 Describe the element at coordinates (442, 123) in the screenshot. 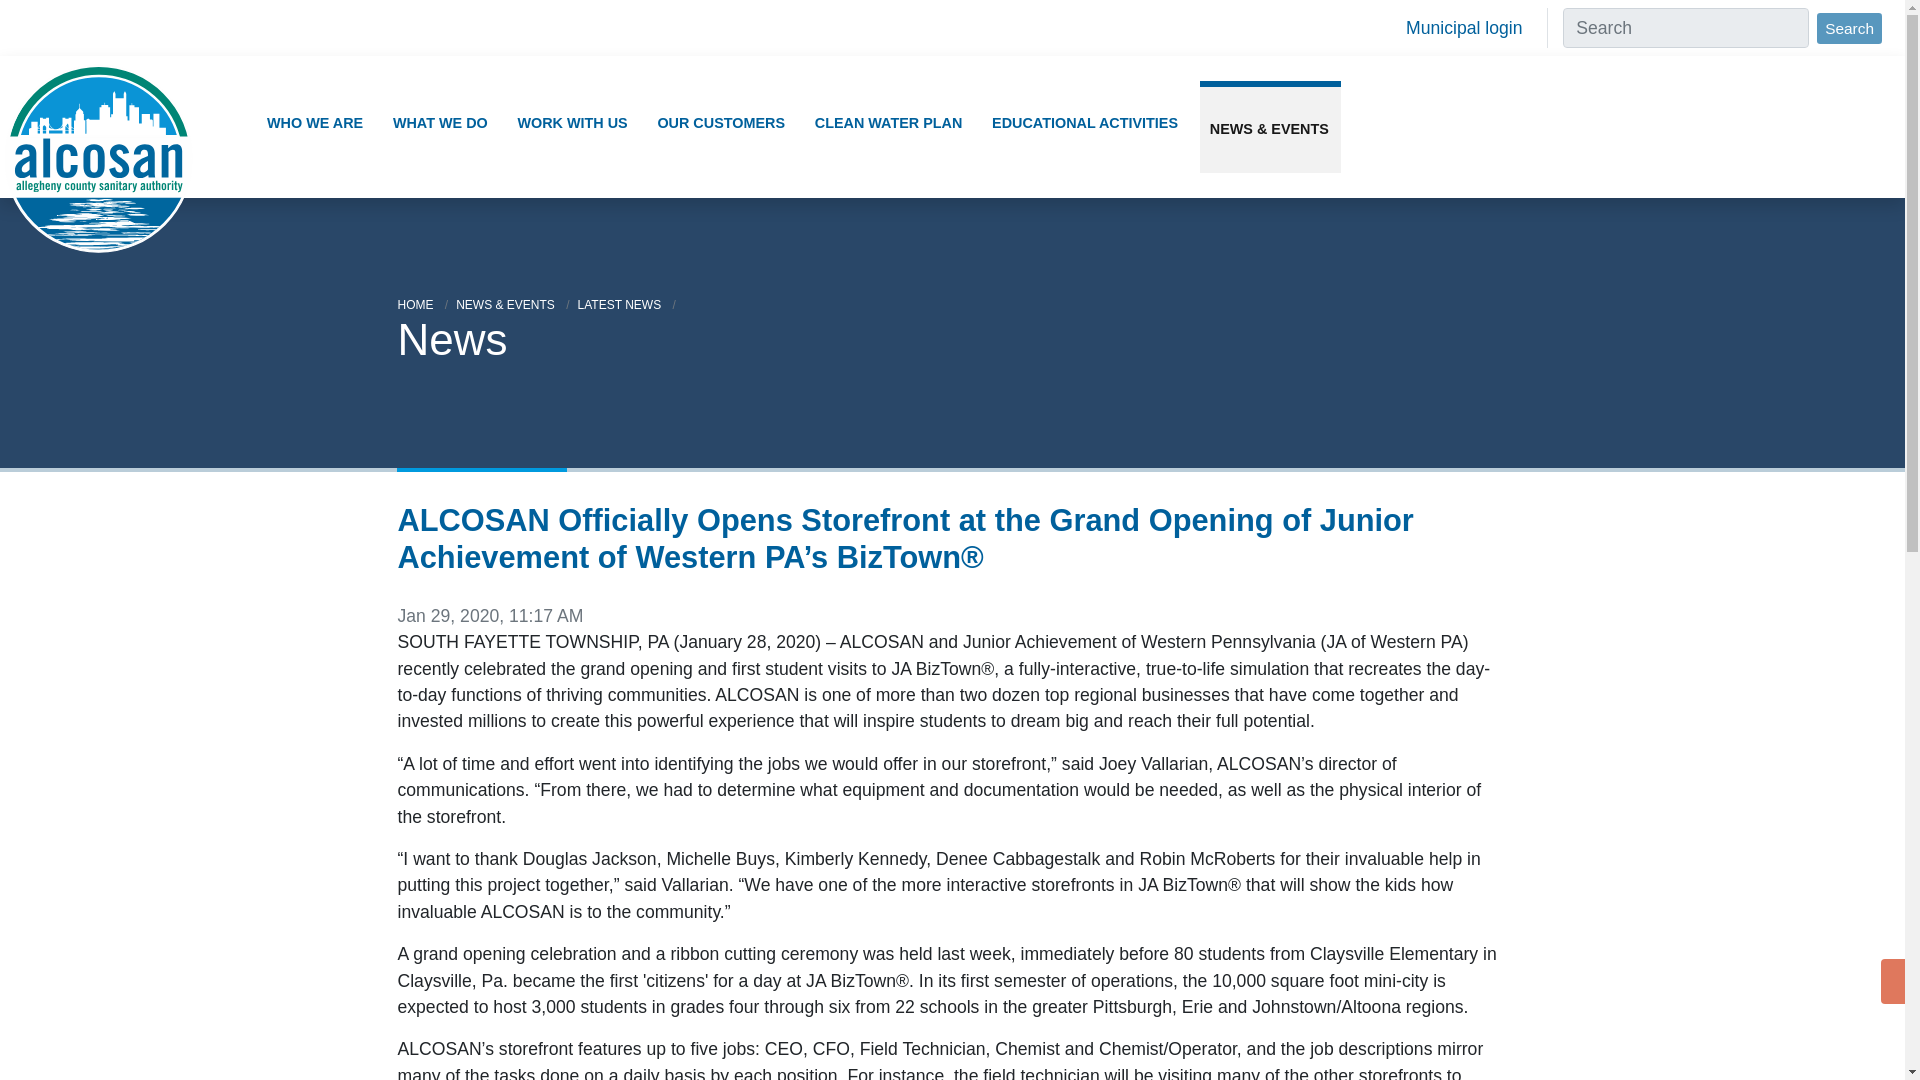

I see `WHAT WE DO` at that location.